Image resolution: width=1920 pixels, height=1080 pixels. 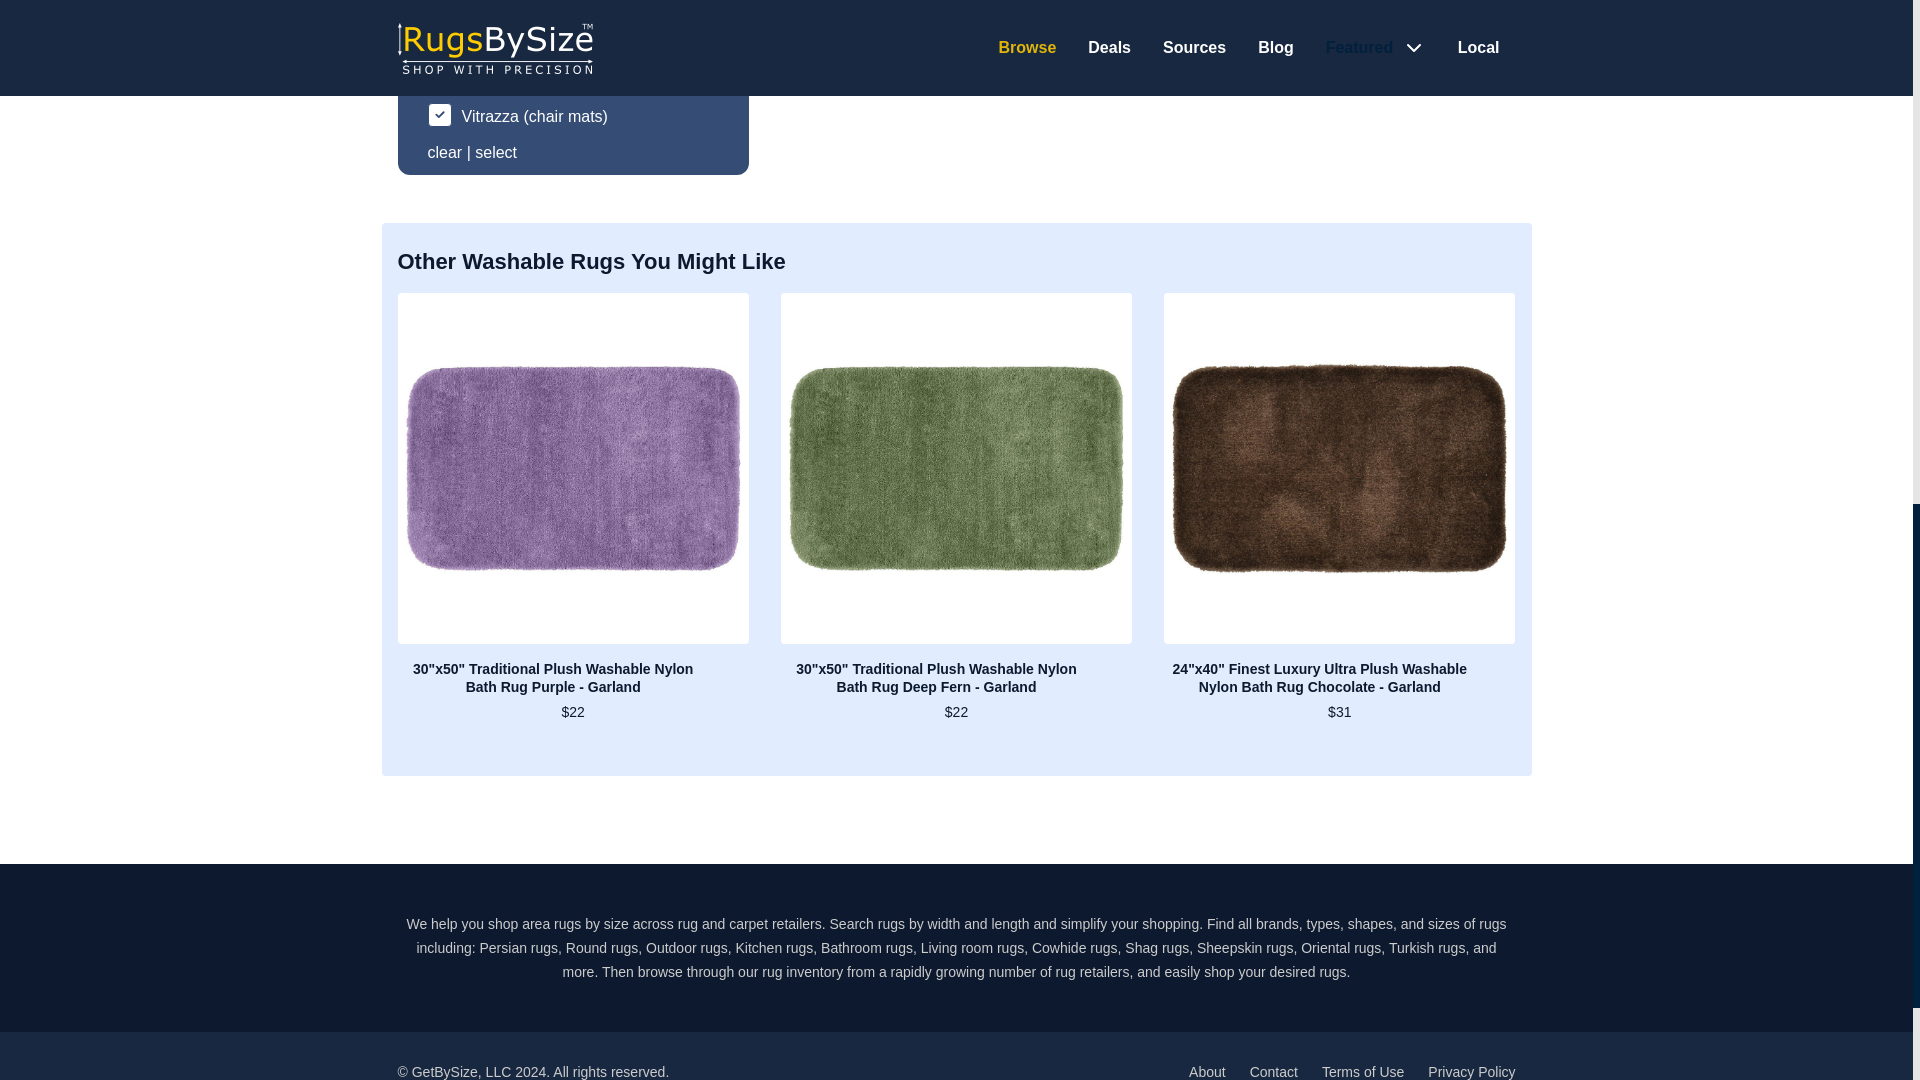 What do you see at coordinates (1362, 1072) in the screenshot?
I see `Terms of Use` at bounding box center [1362, 1072].